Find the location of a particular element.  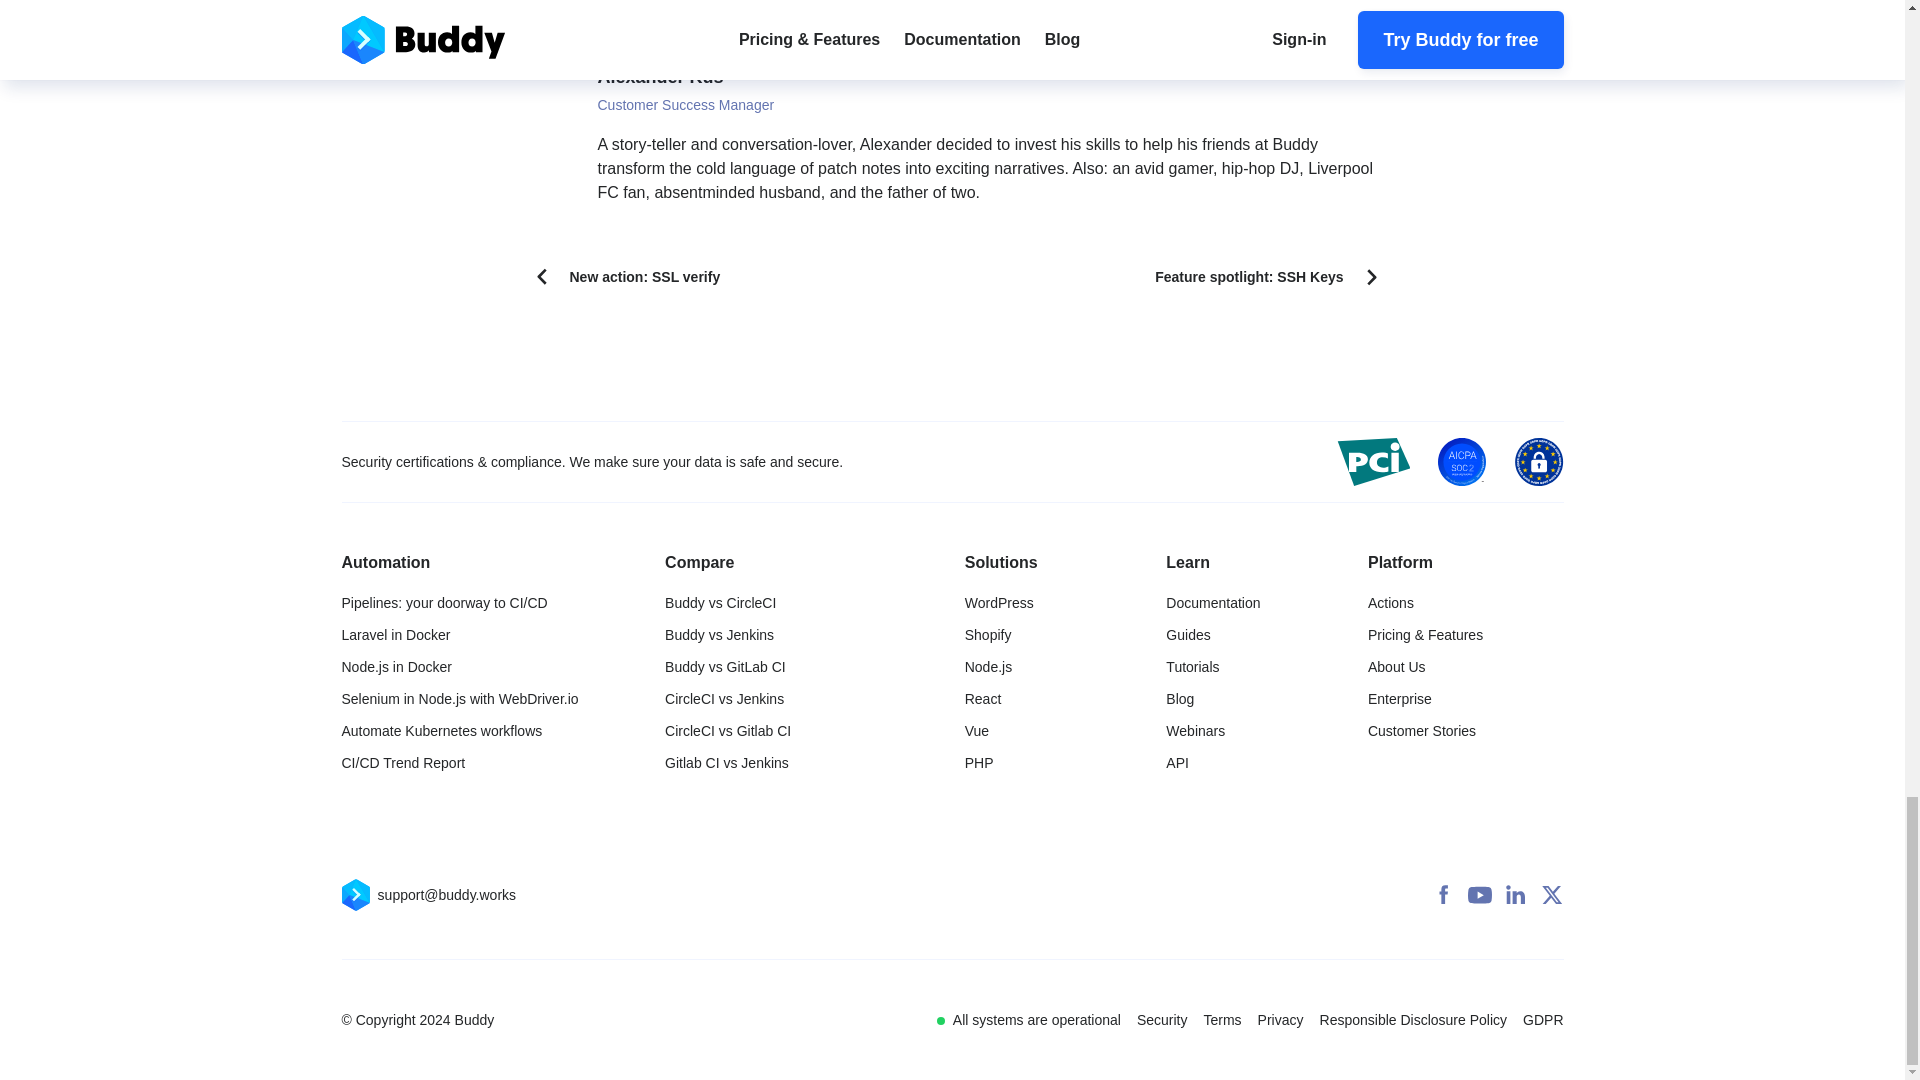

CircleCI vs Jenkins is located at coordinates (724, 698).